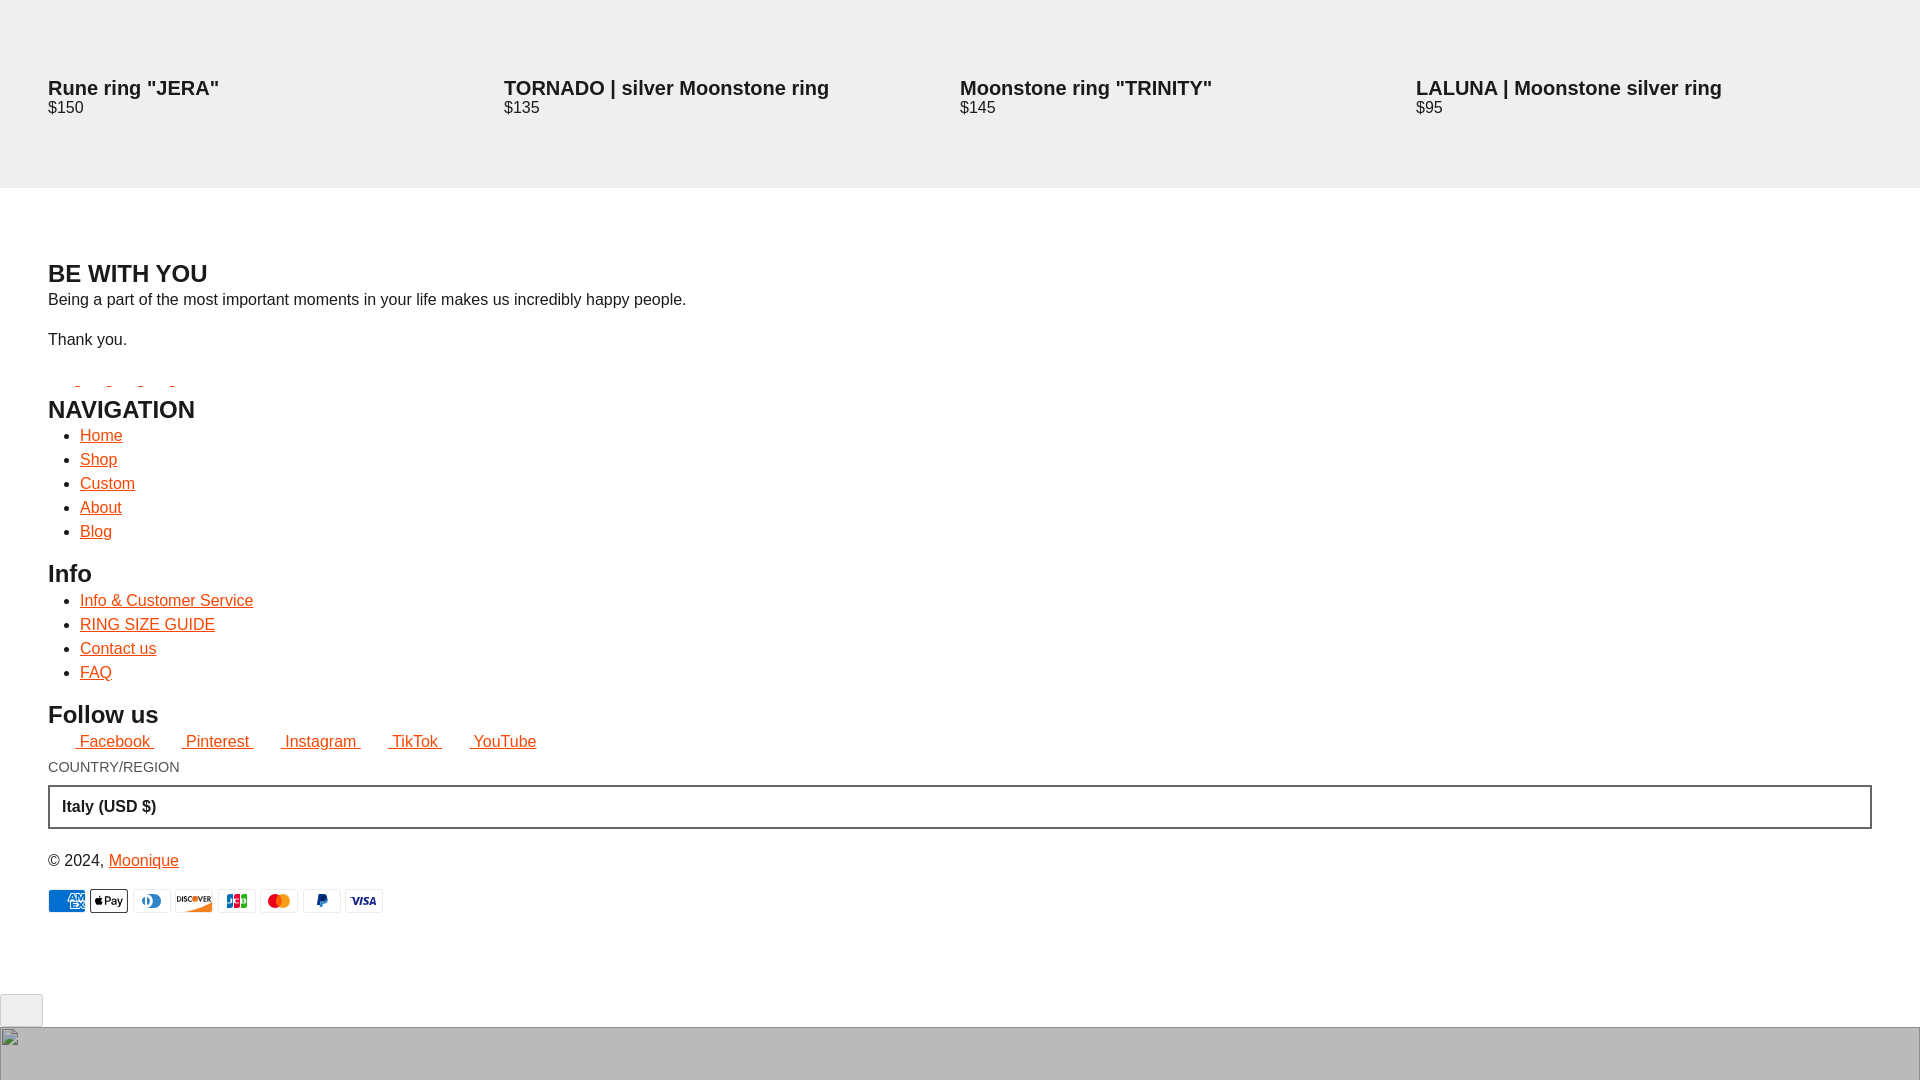 Image resolution: width=1920 pixels, height=1080 pixels. Describe the element at coordinates (236, 900) in the screenshot. I see `JCB` at that location.